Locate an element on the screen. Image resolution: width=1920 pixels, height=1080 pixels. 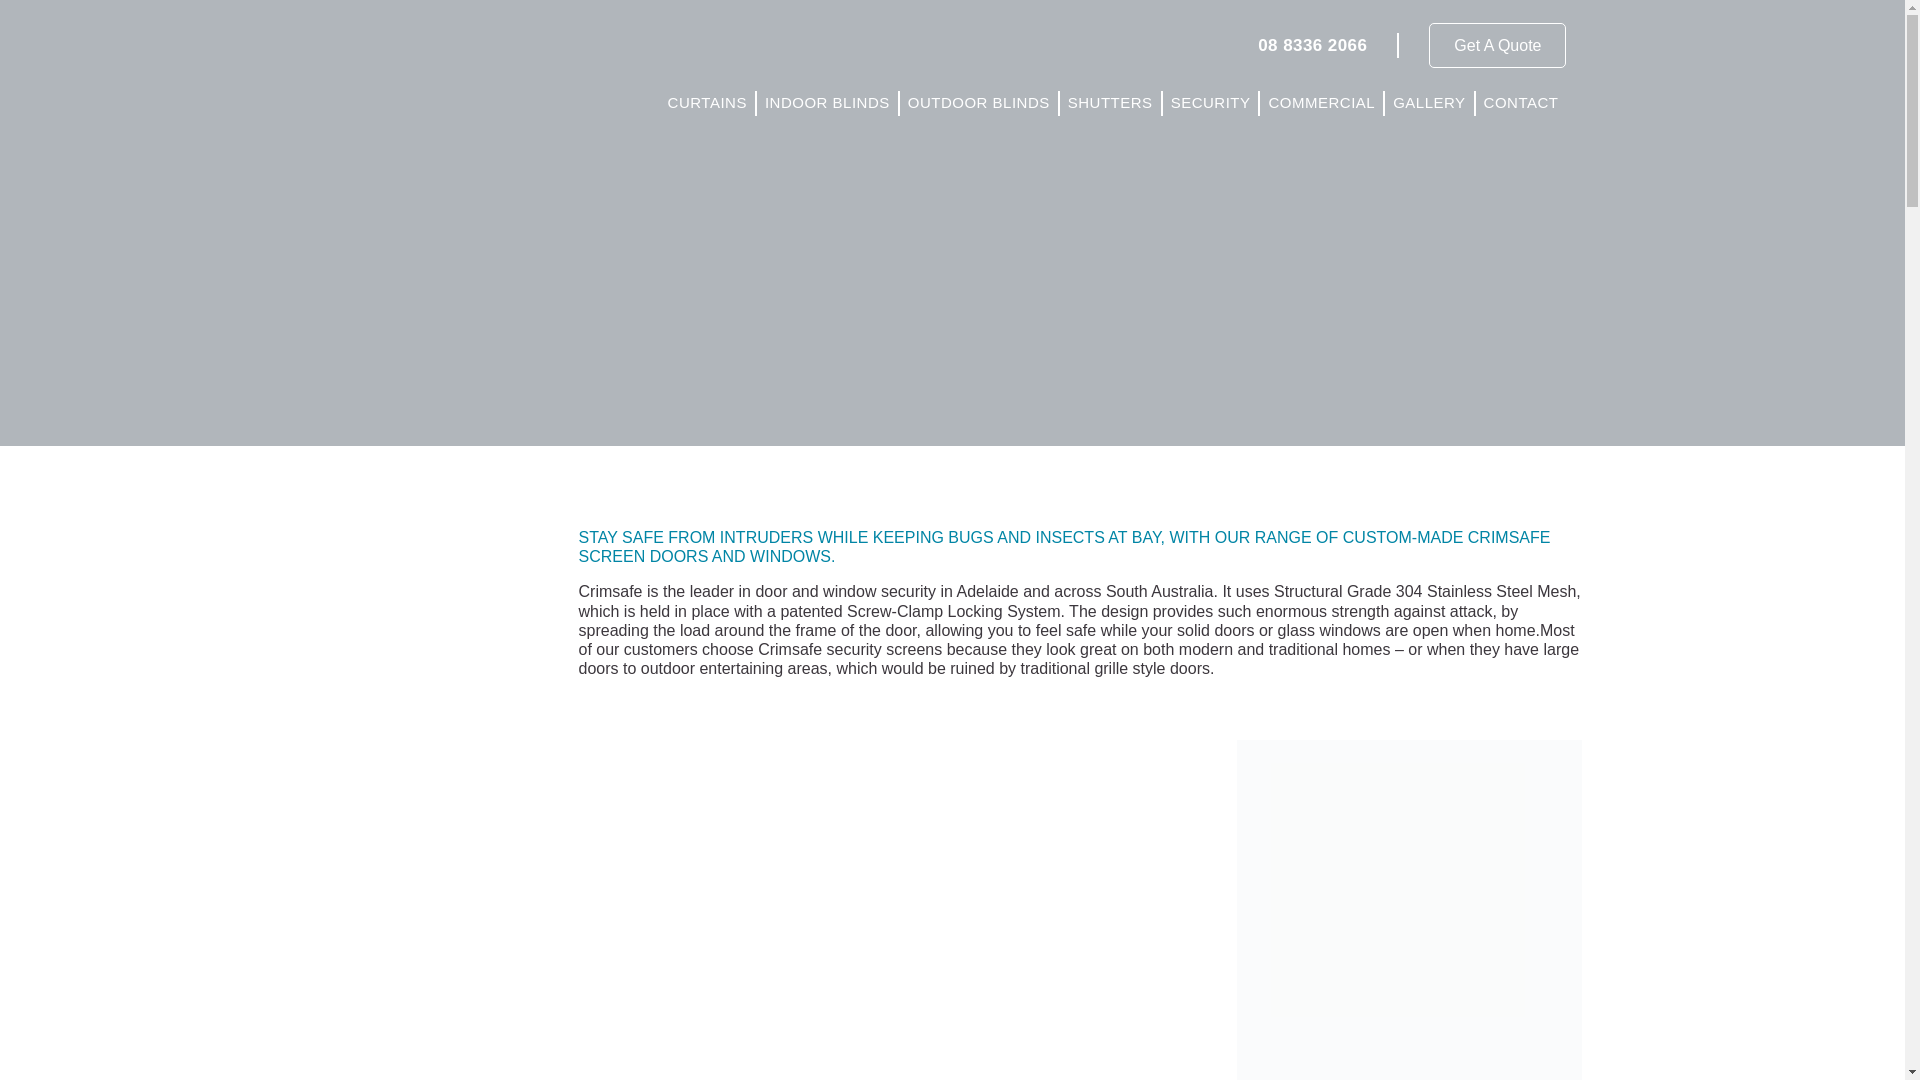
OUTDOOR BLINDS is located at coordinates (978, 102).